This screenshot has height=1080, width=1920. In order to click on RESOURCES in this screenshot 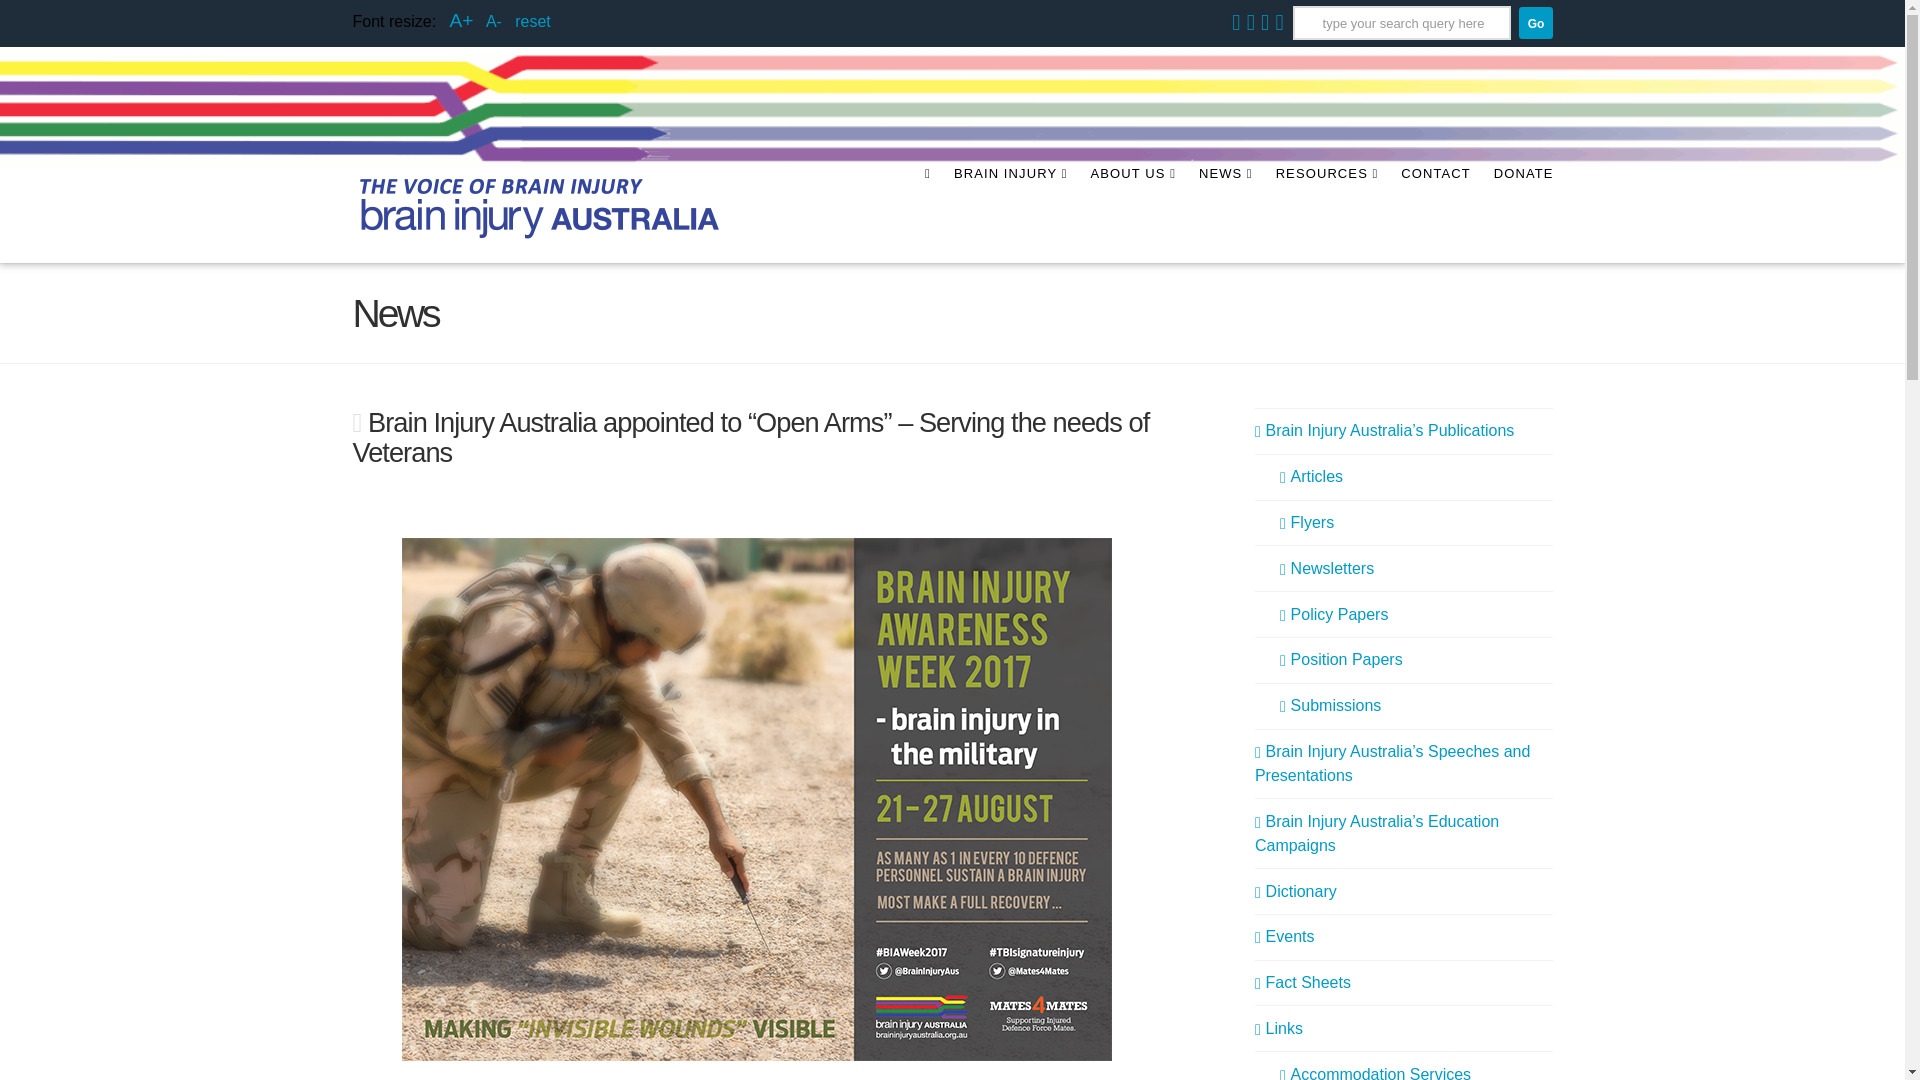, I will do `click(1326, 215)`.